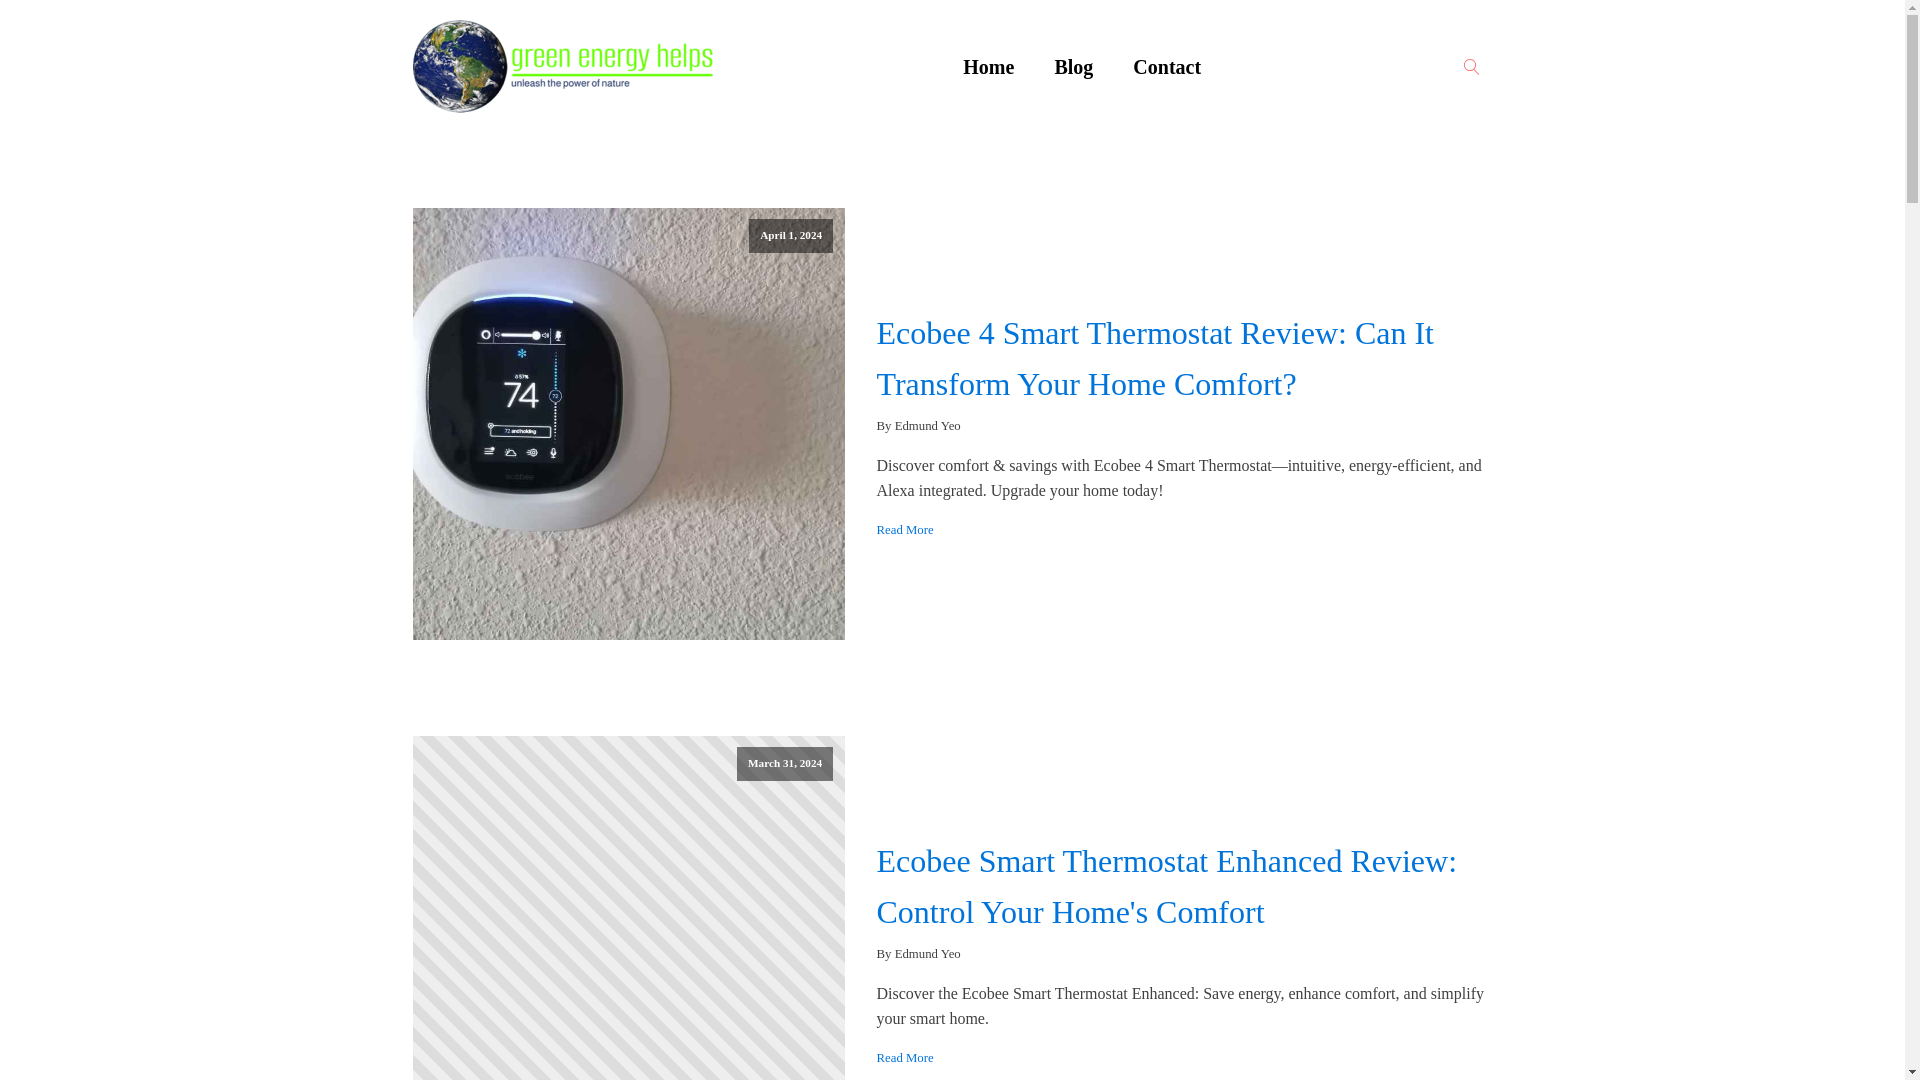  I want to click on April 1, 2024, so click(628, 424).